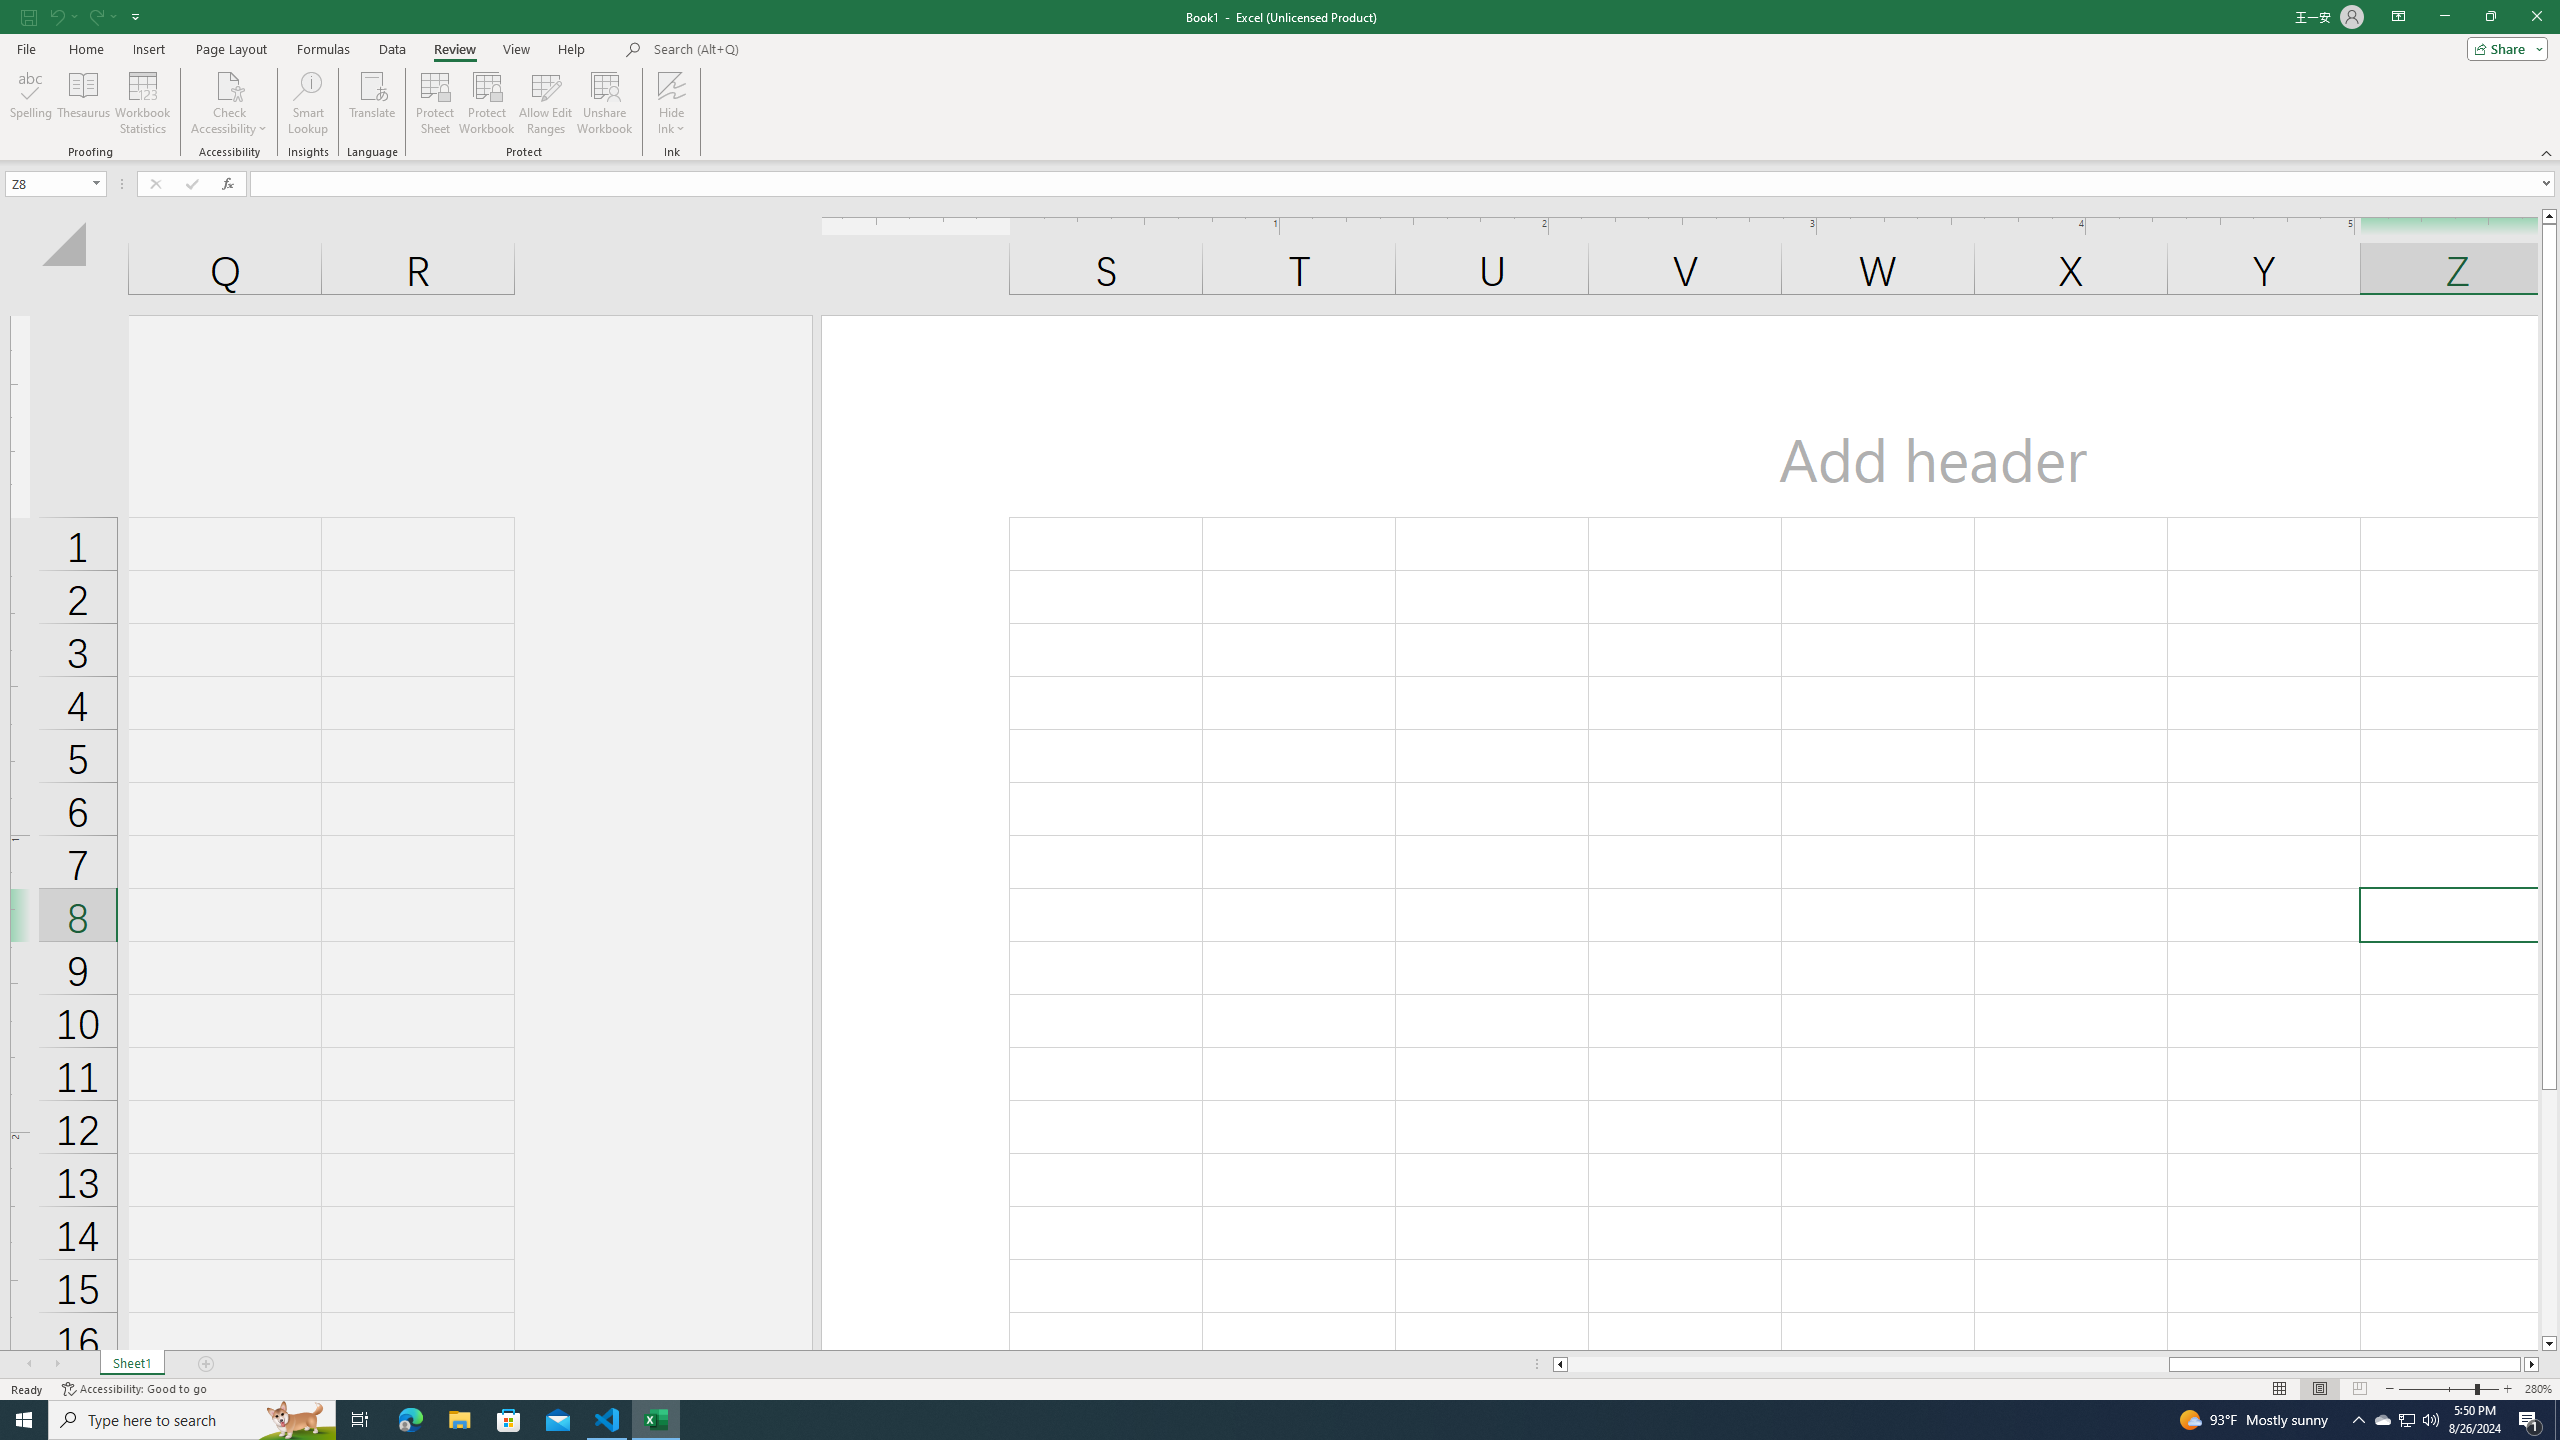 The width and height of the screenshot is (2560, 1440). What do you see at coordinates (436, 103) in the screenshot?
I see `Protect Sheet...` at bounding box center [436, 103].